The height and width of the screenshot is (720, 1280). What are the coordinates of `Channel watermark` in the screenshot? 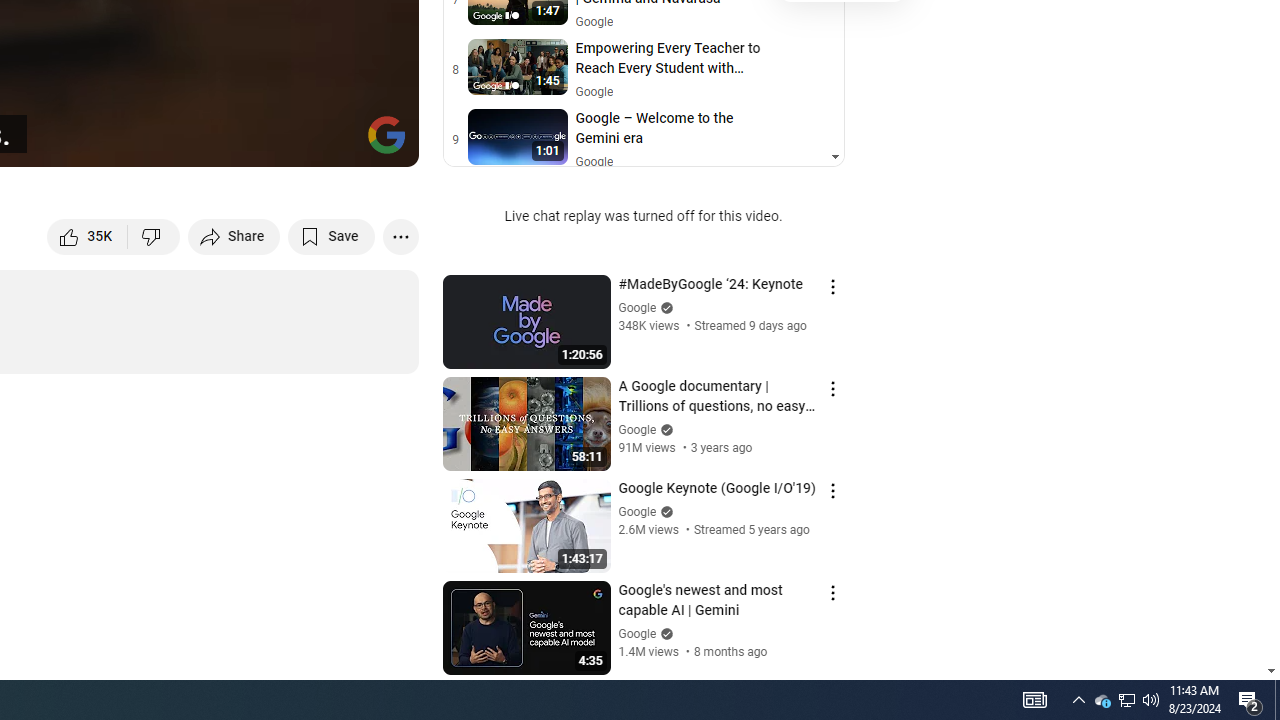 It's located at (386, 134).